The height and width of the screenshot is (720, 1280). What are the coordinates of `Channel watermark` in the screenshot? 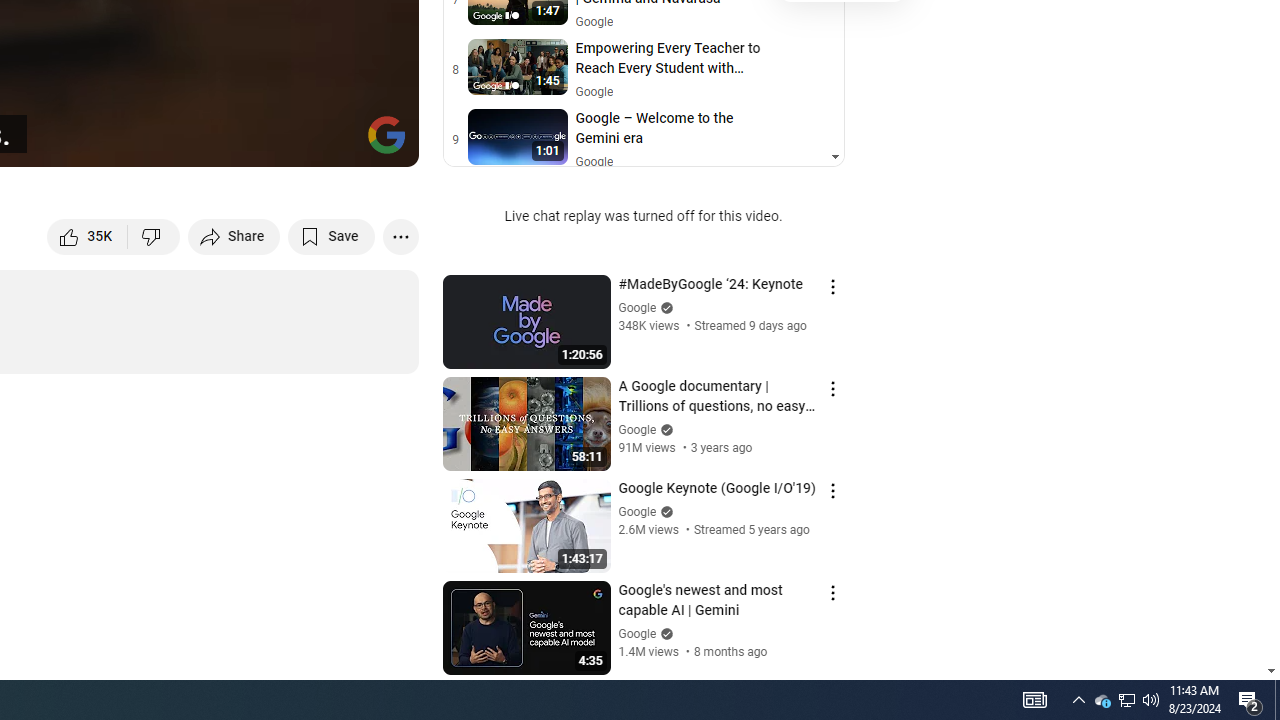 It's located at (386, 134).